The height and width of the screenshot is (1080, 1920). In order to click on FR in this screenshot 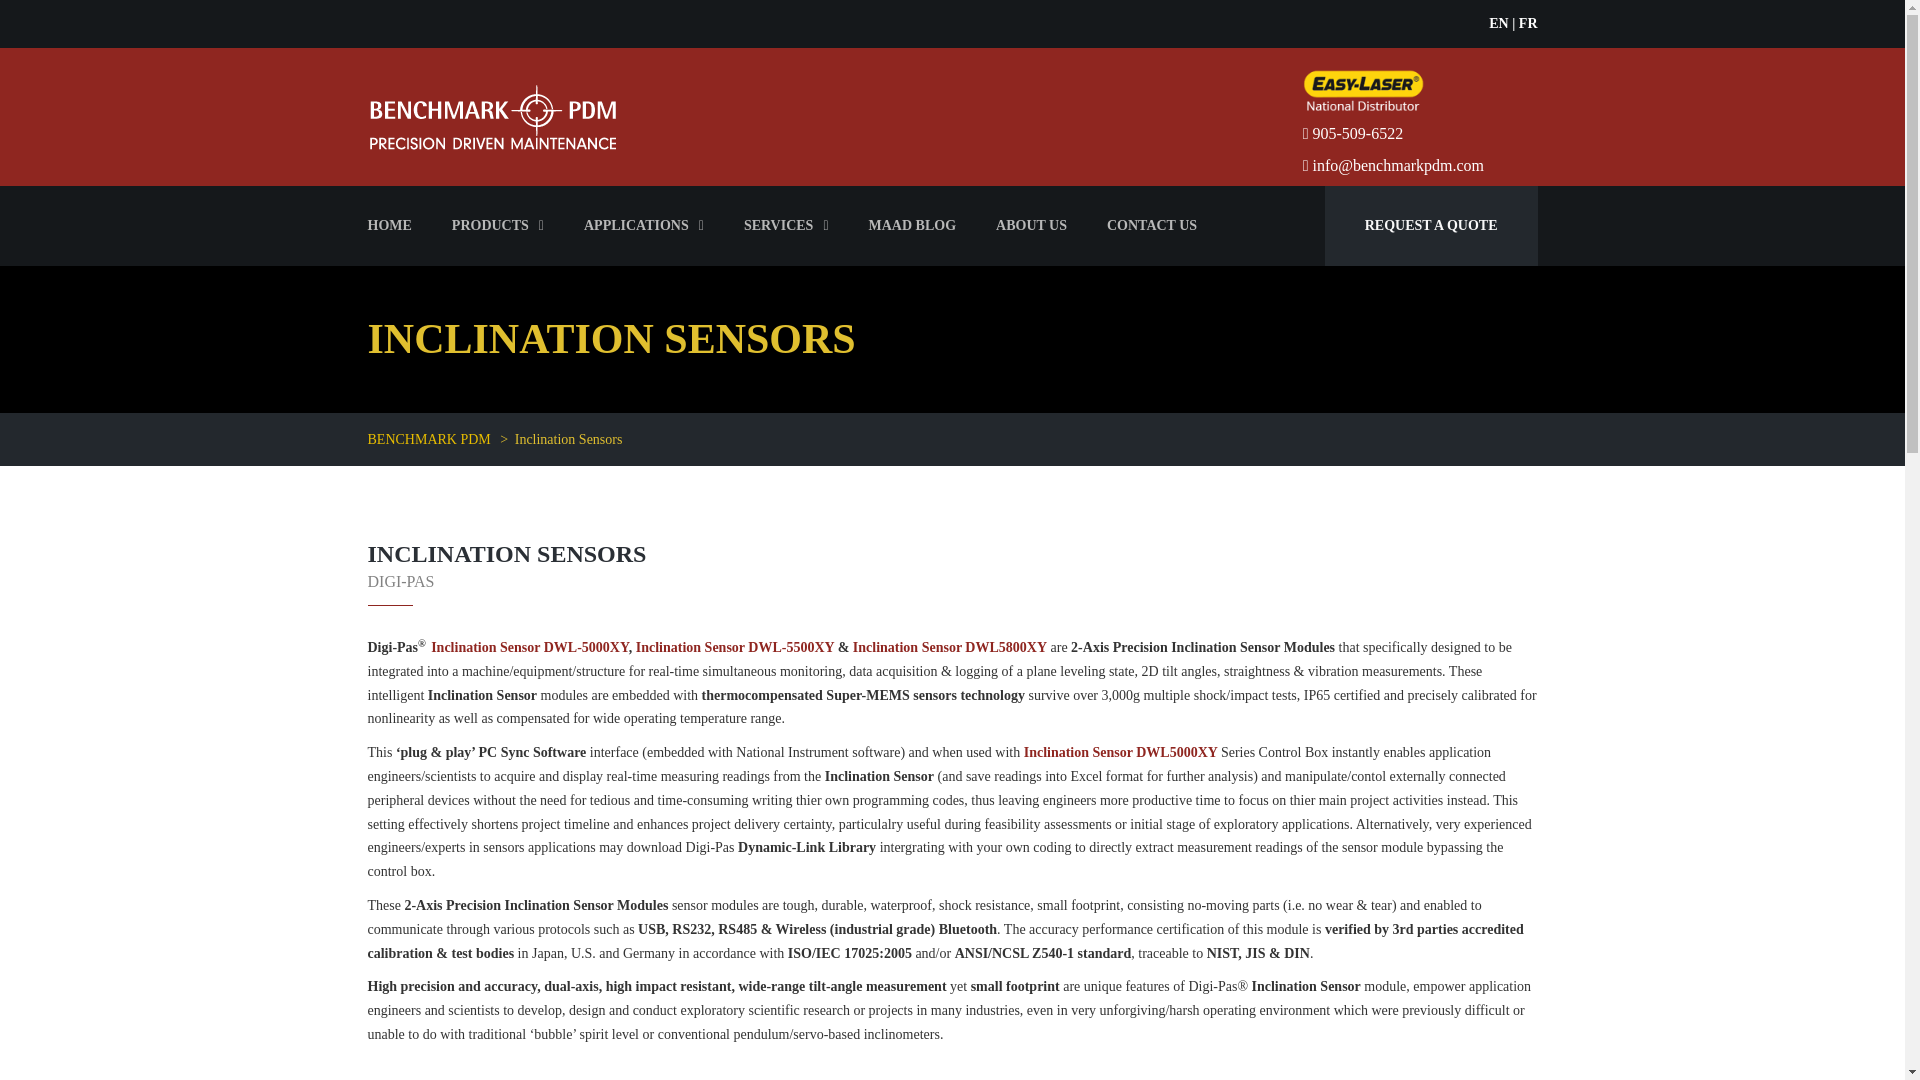, I will do `click(1528, 24)`.